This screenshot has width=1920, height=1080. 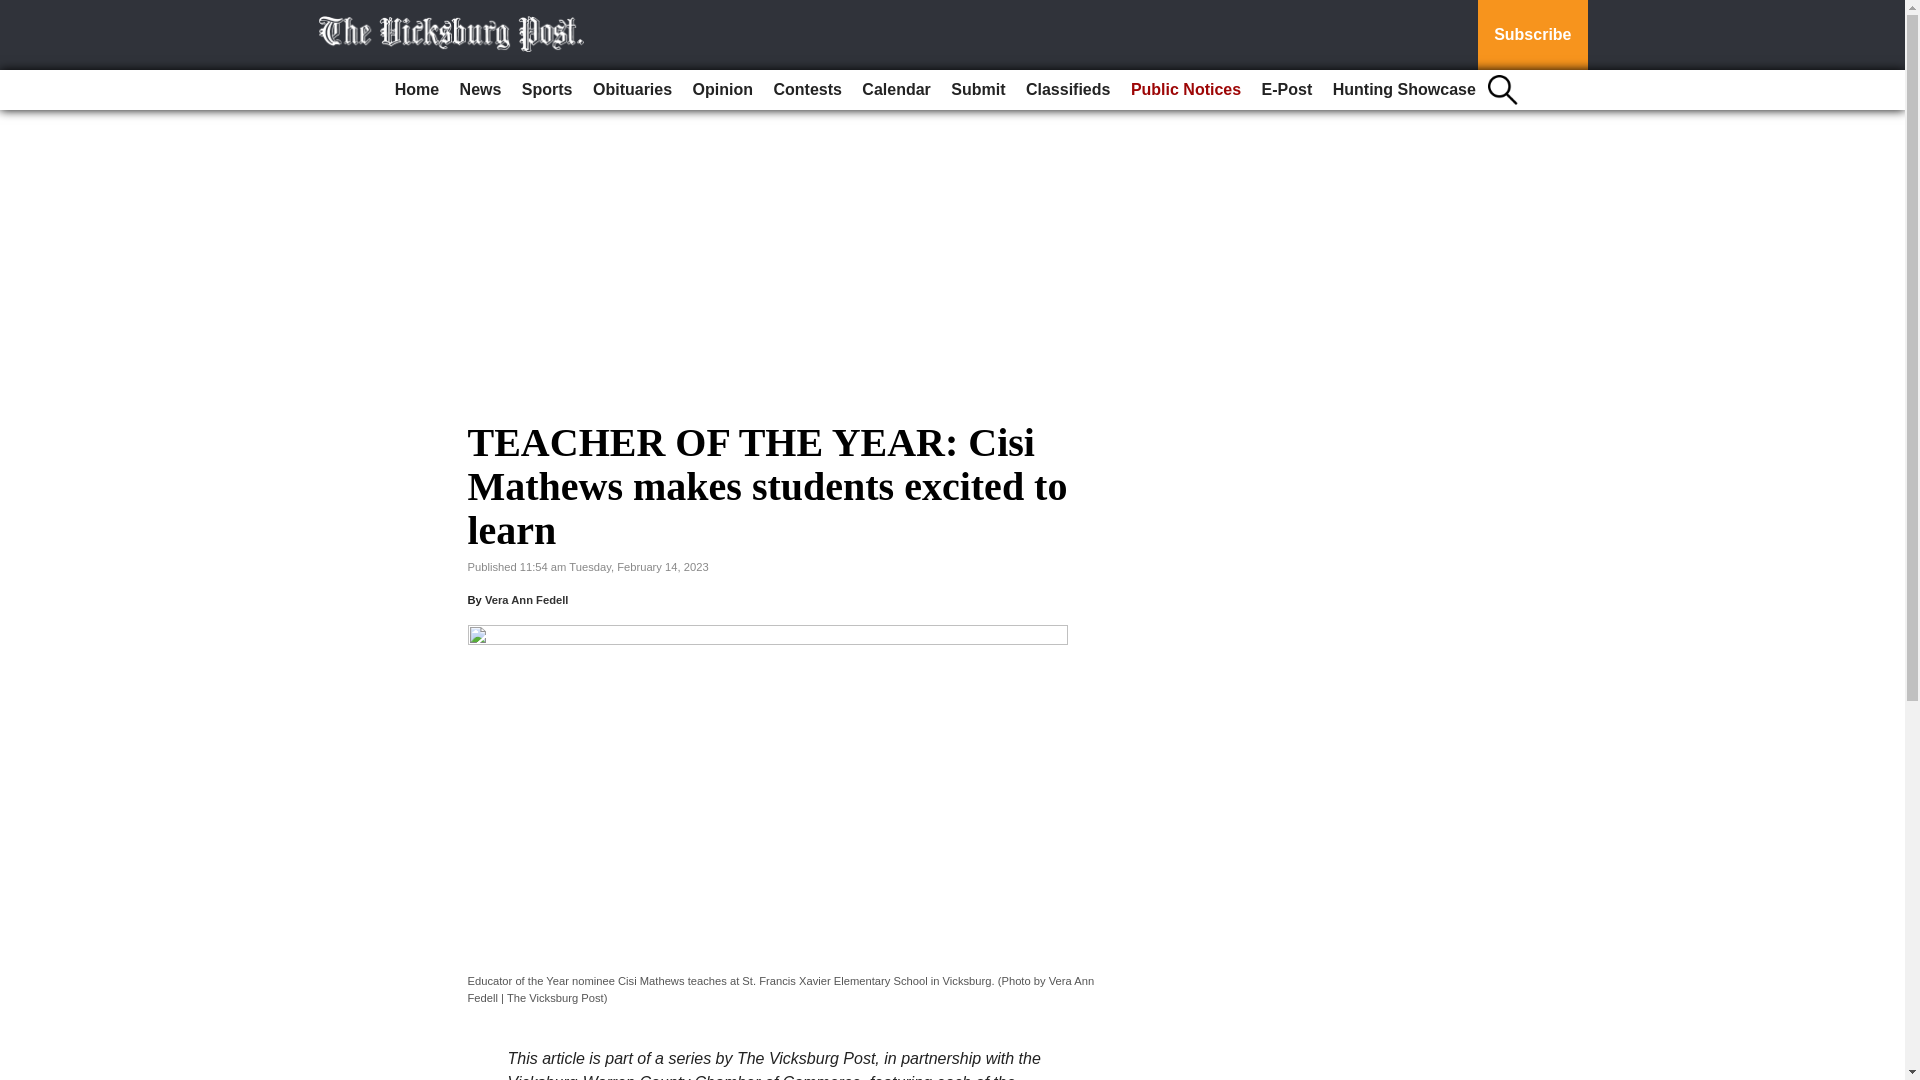 What do you see at coordinates (480, 90) in the screenshot?
I see `News` at bounding box center [480, 90].